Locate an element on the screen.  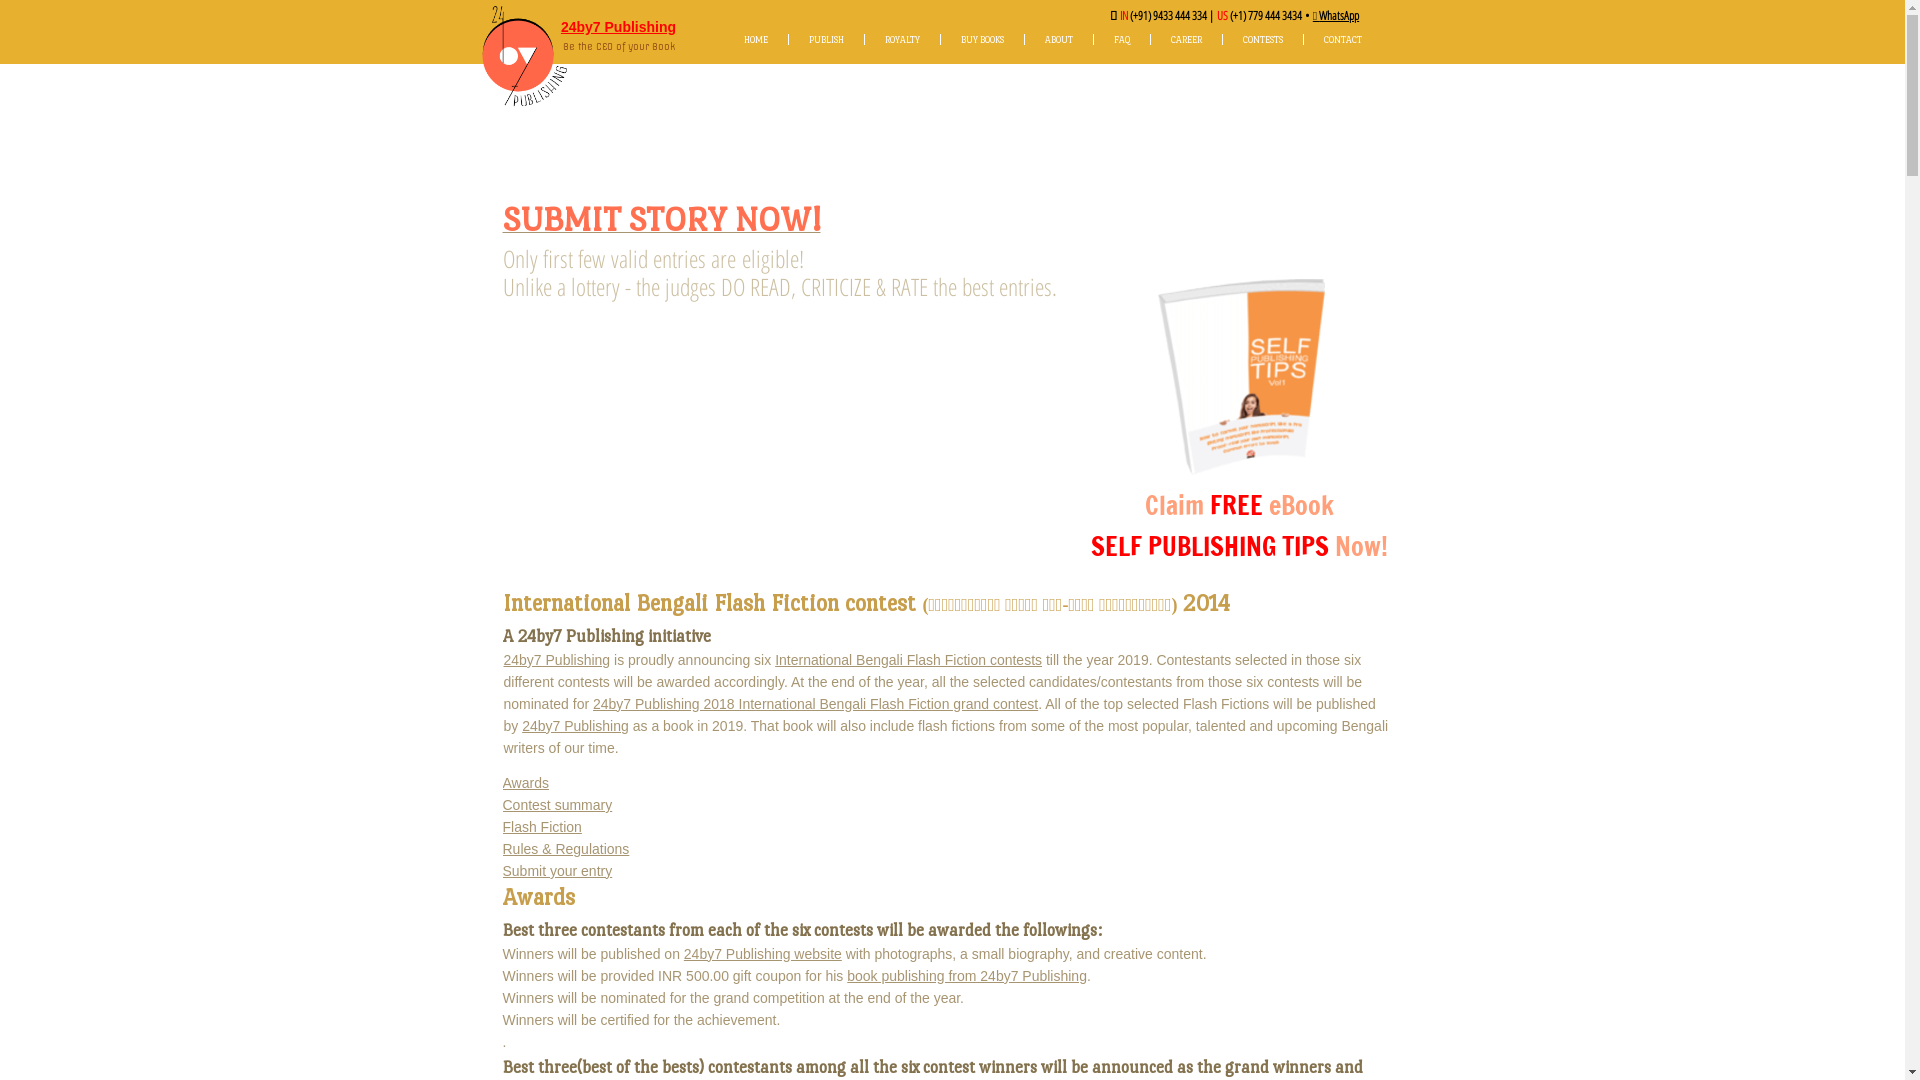
HOME is located at coordinates (756, 40).